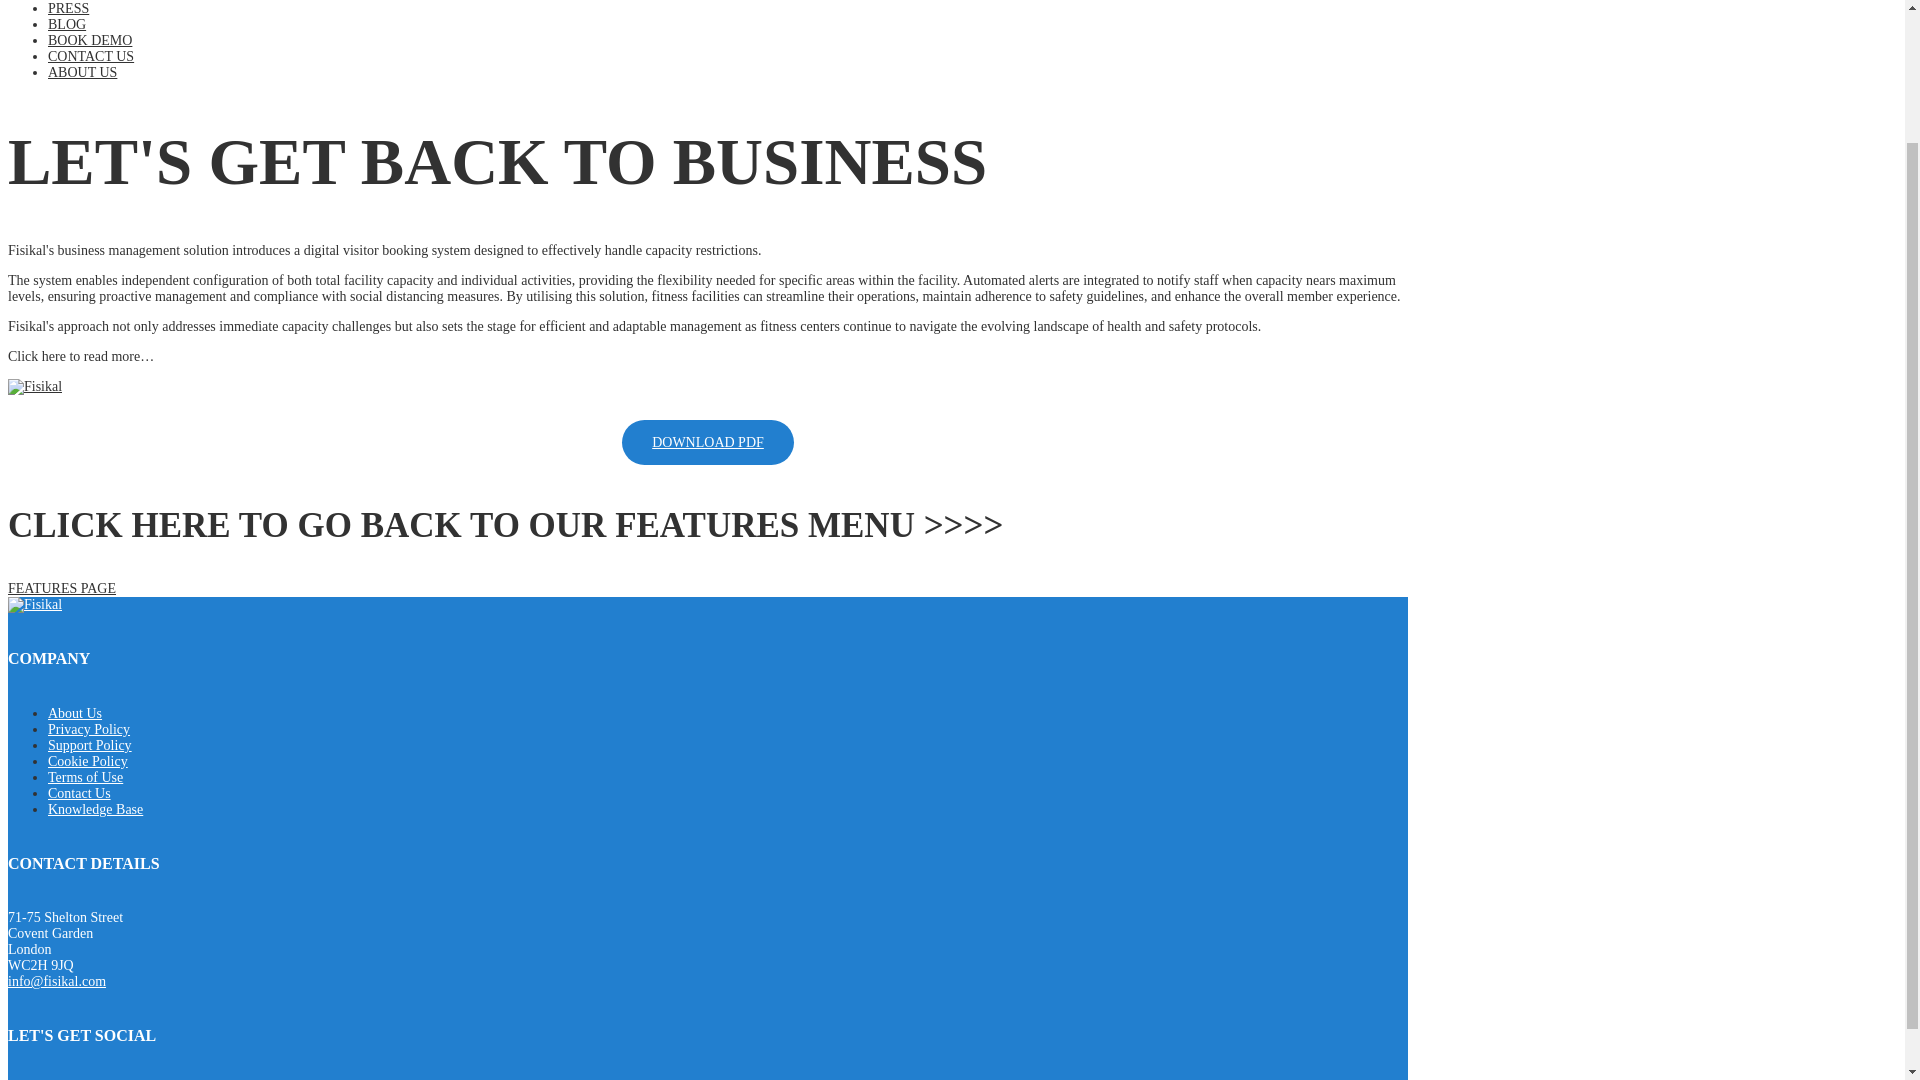 Image resolution: width=1920 pixels, height=1080 pixels. Describe the element at coordinates (708, 442) in the screenshot. I see `DOWNLOAD PDF` at that location.